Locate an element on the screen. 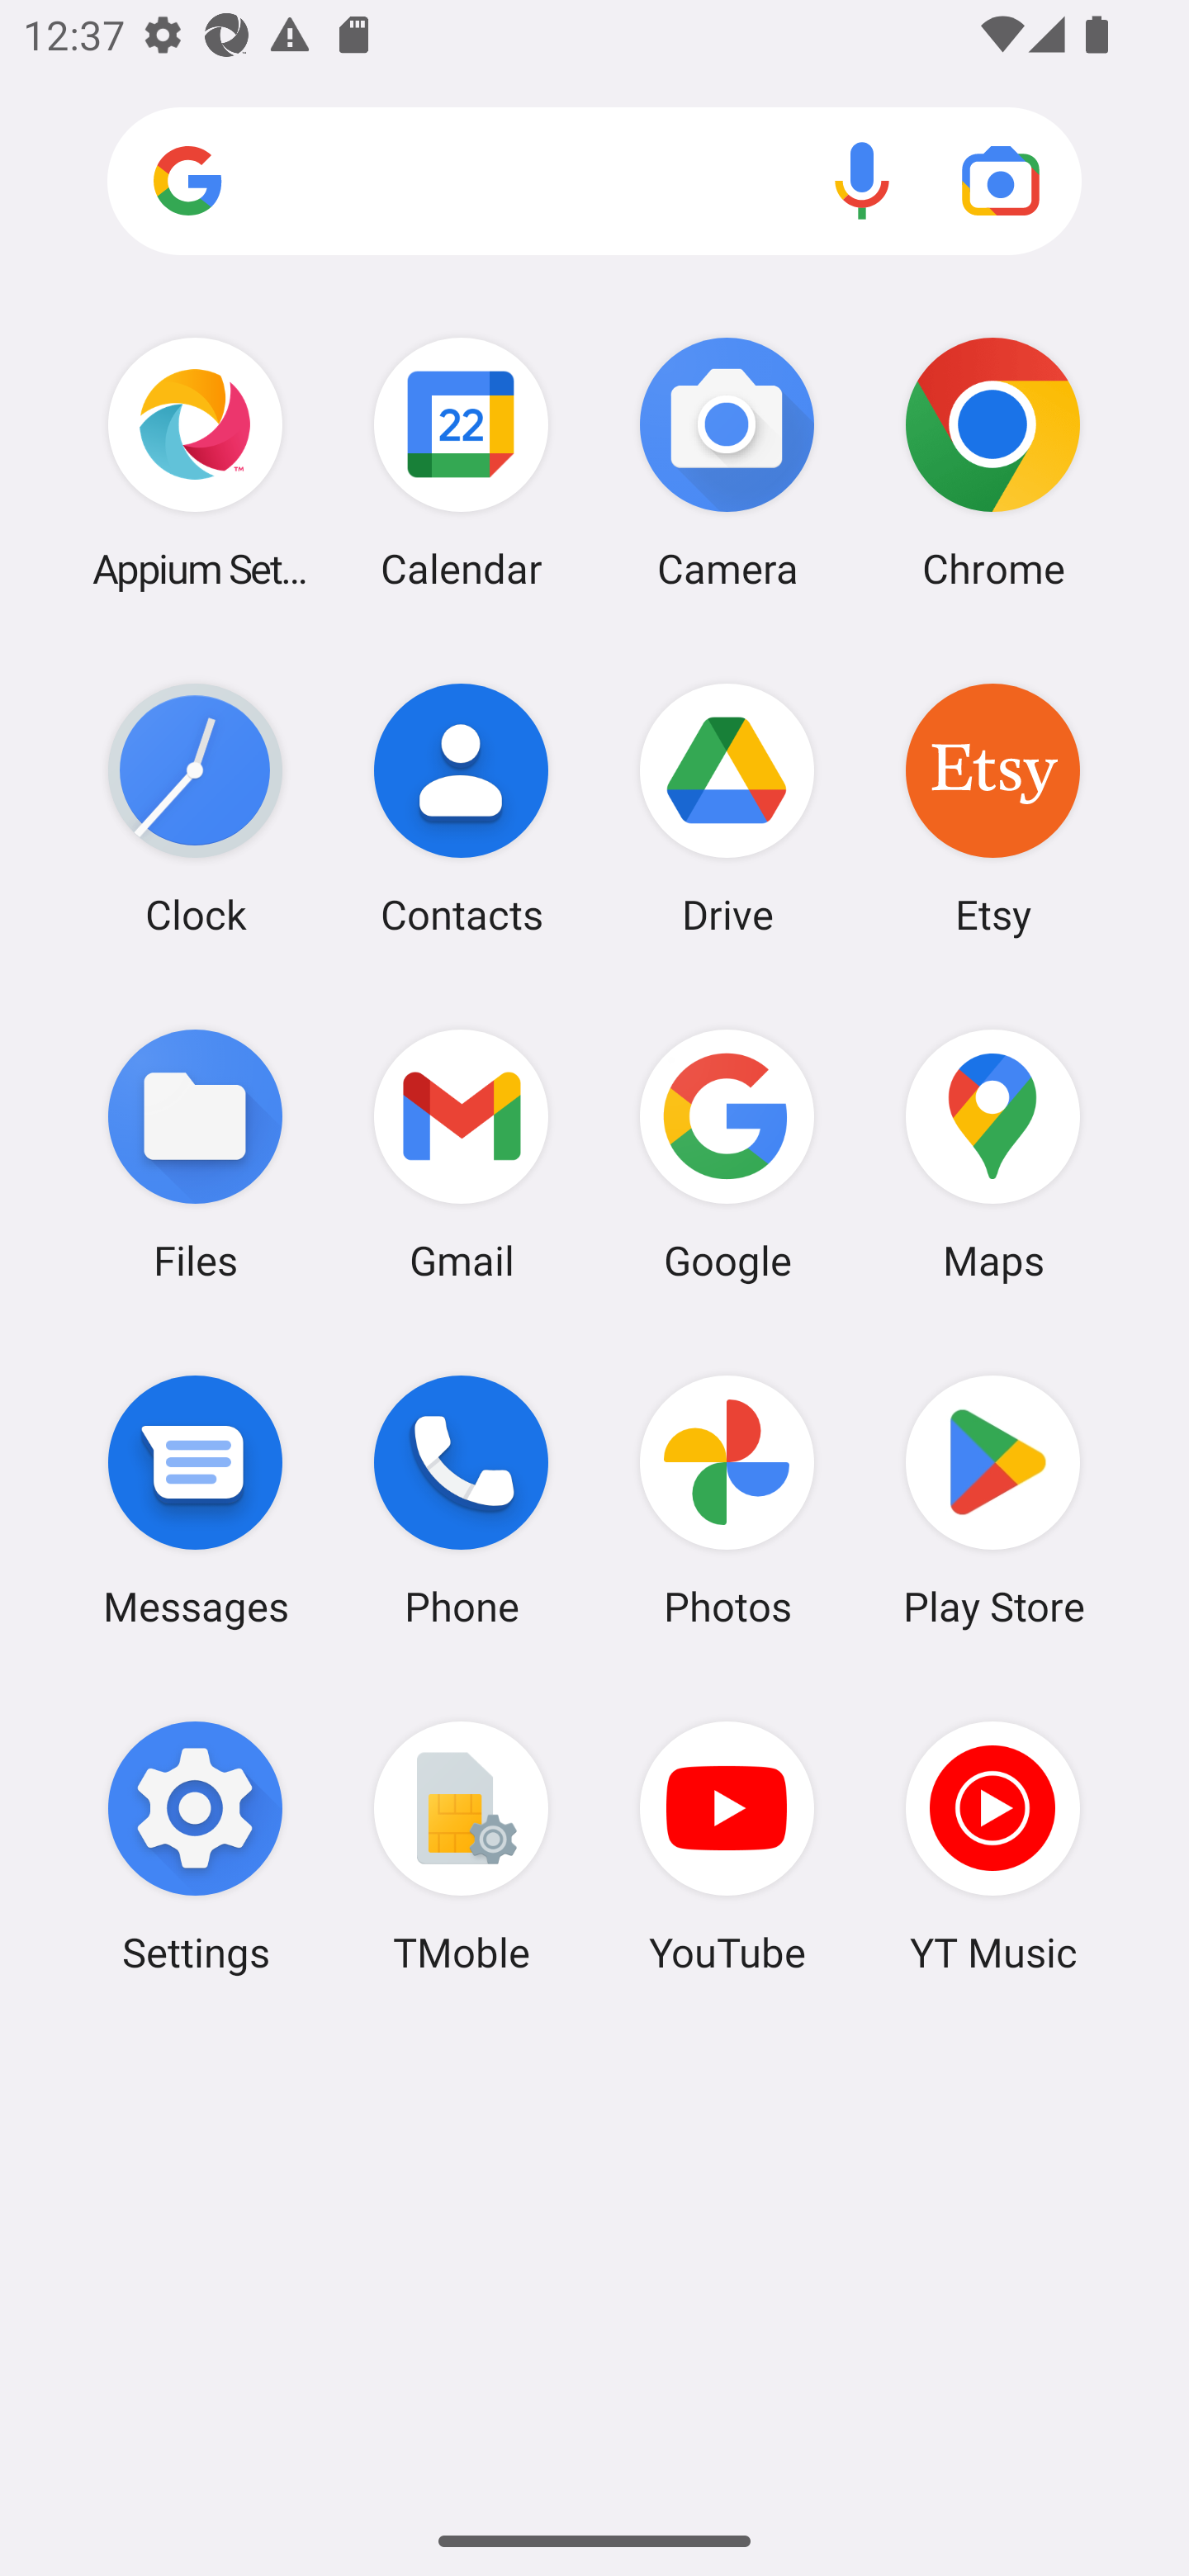 Image resolution: width=1189 pixels, height=2576 pixels. Appium Settings is located at coordinates (195, 462).